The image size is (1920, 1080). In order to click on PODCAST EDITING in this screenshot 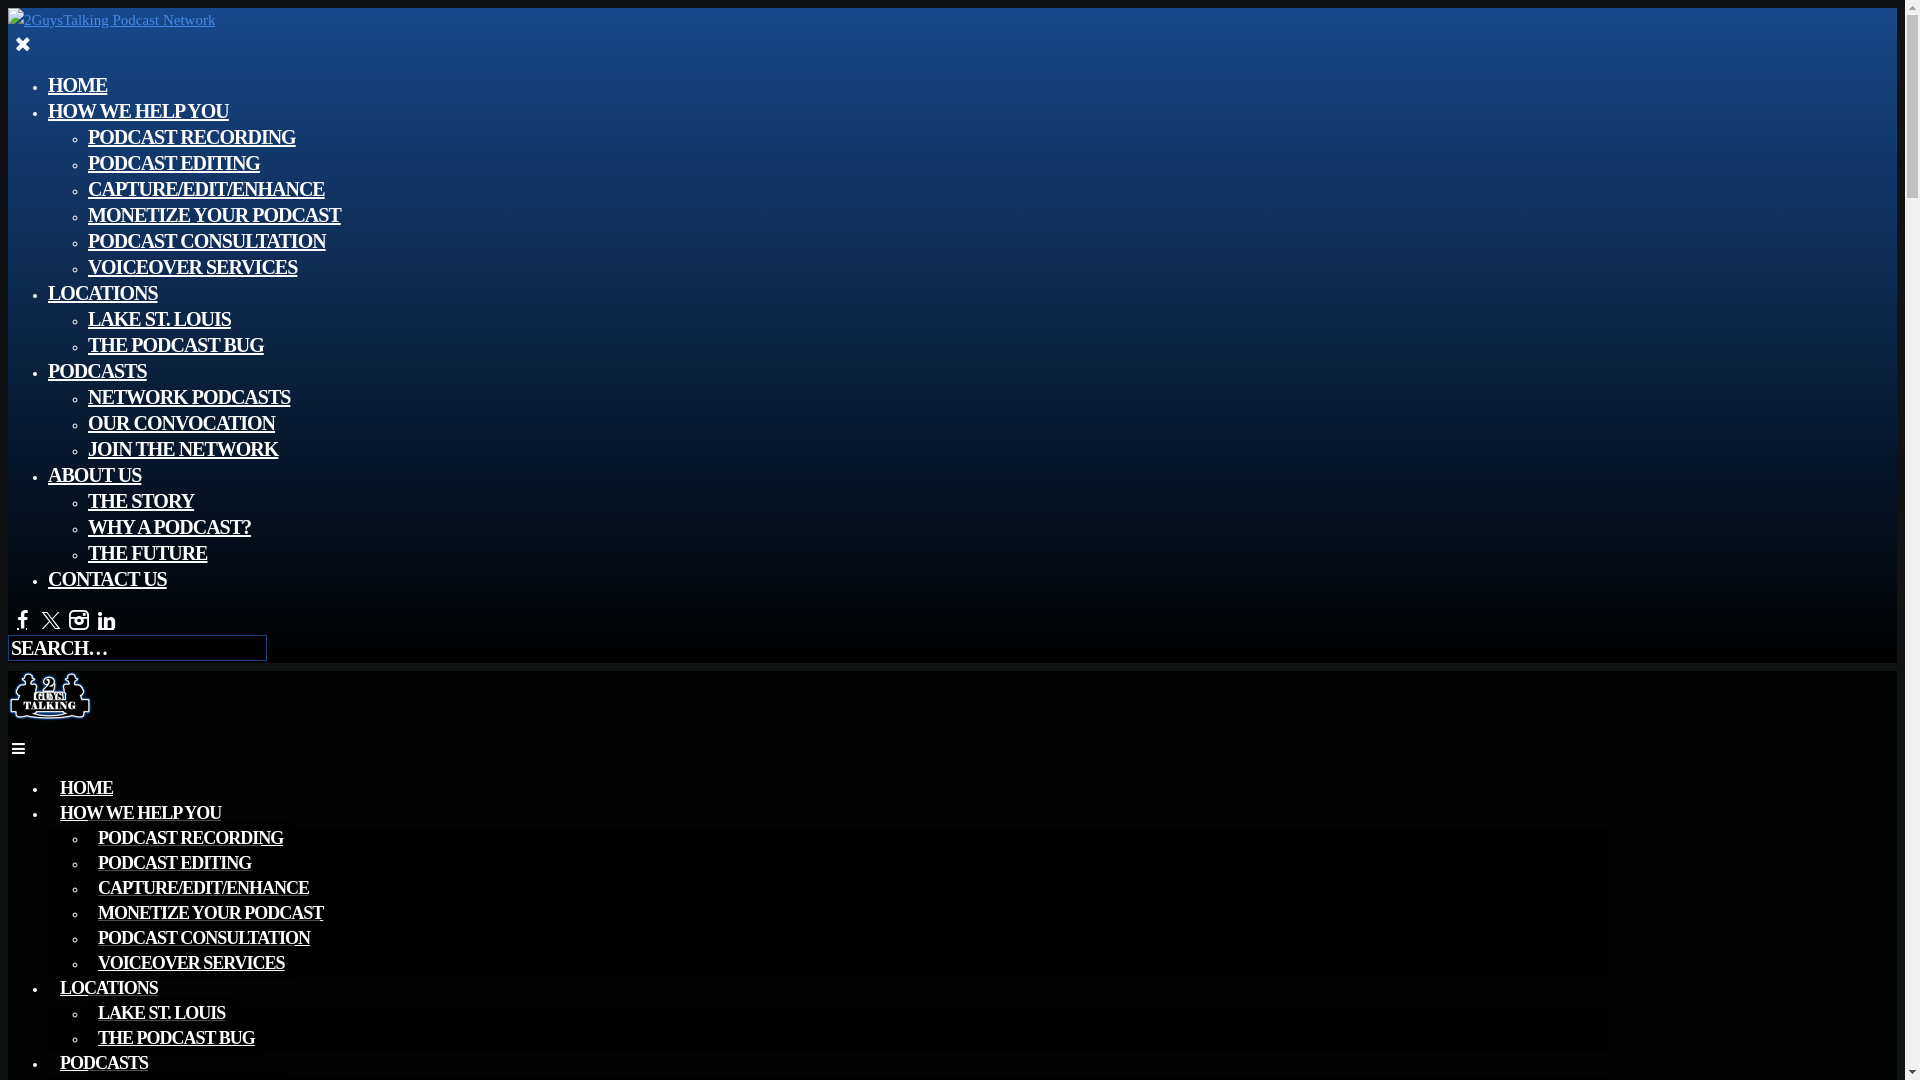, I will do `click(174, 163)`.